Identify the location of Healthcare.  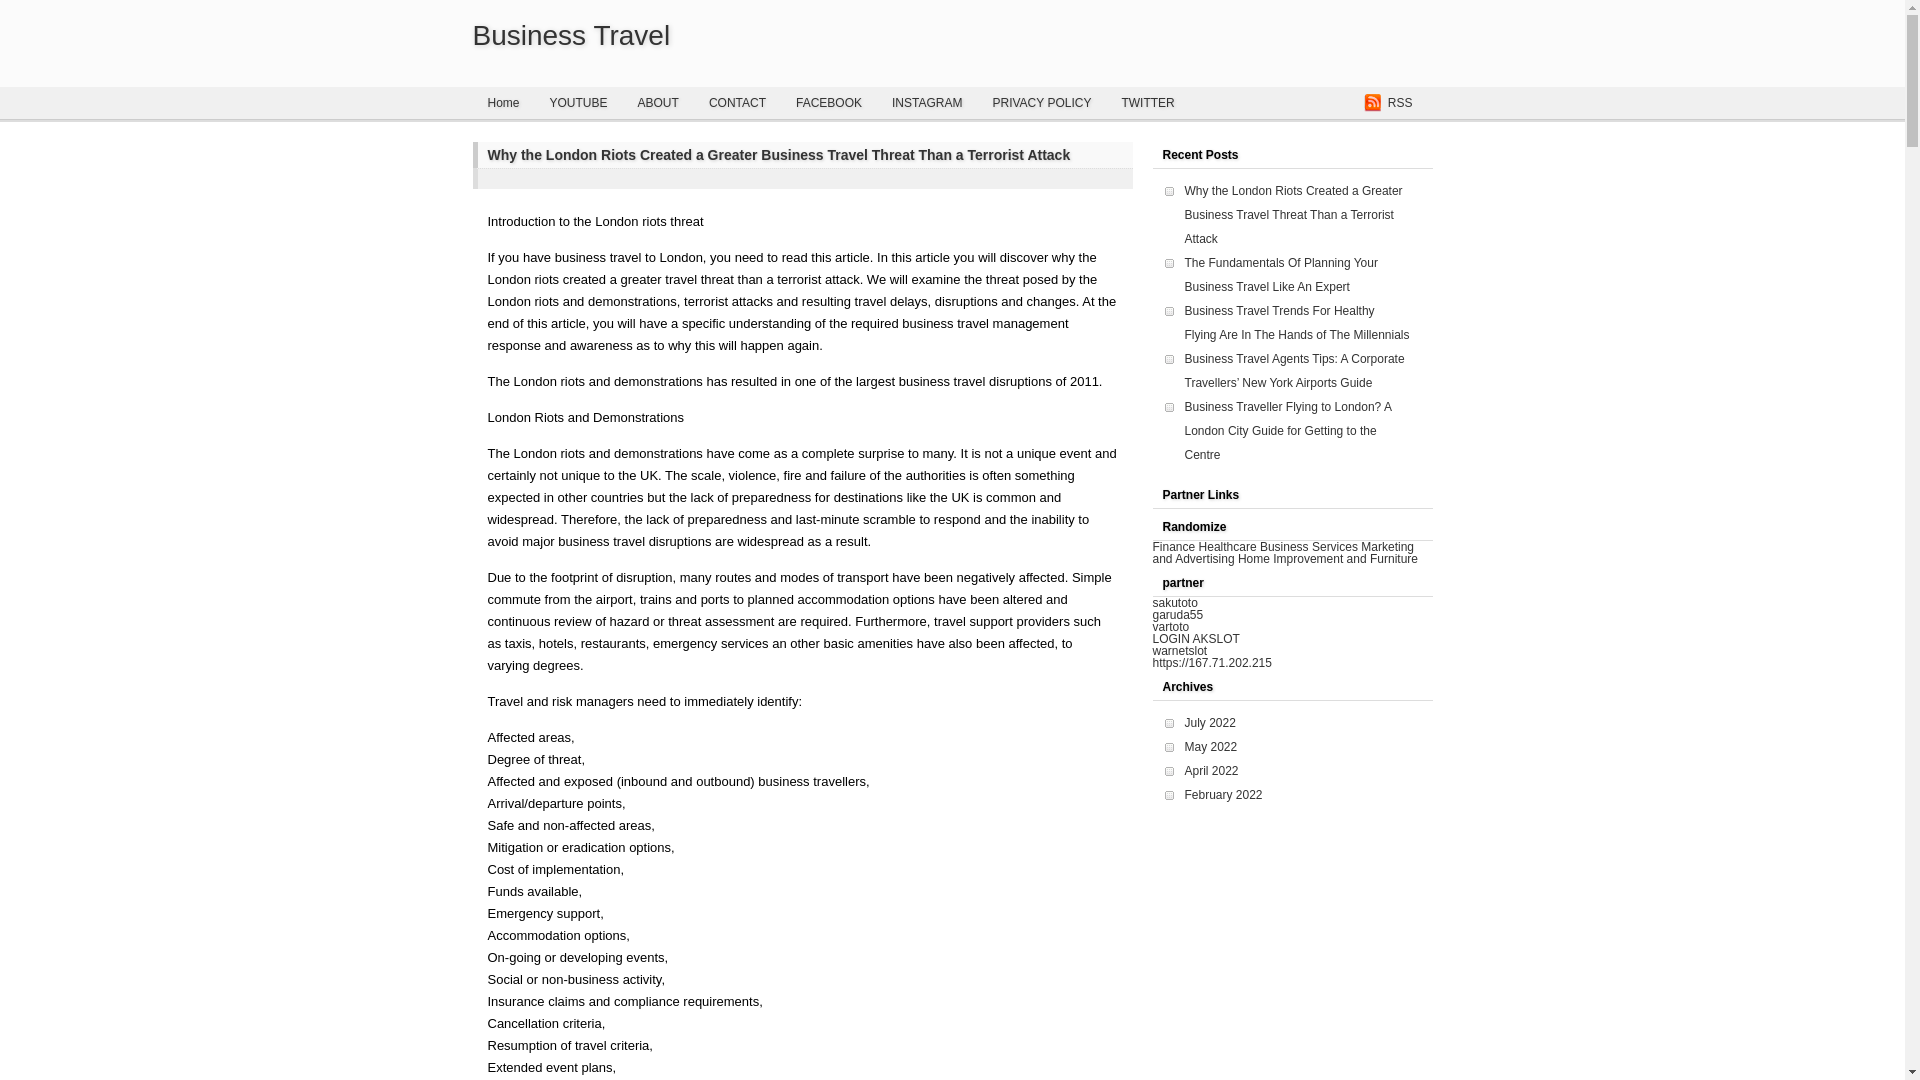
(1228, 547).